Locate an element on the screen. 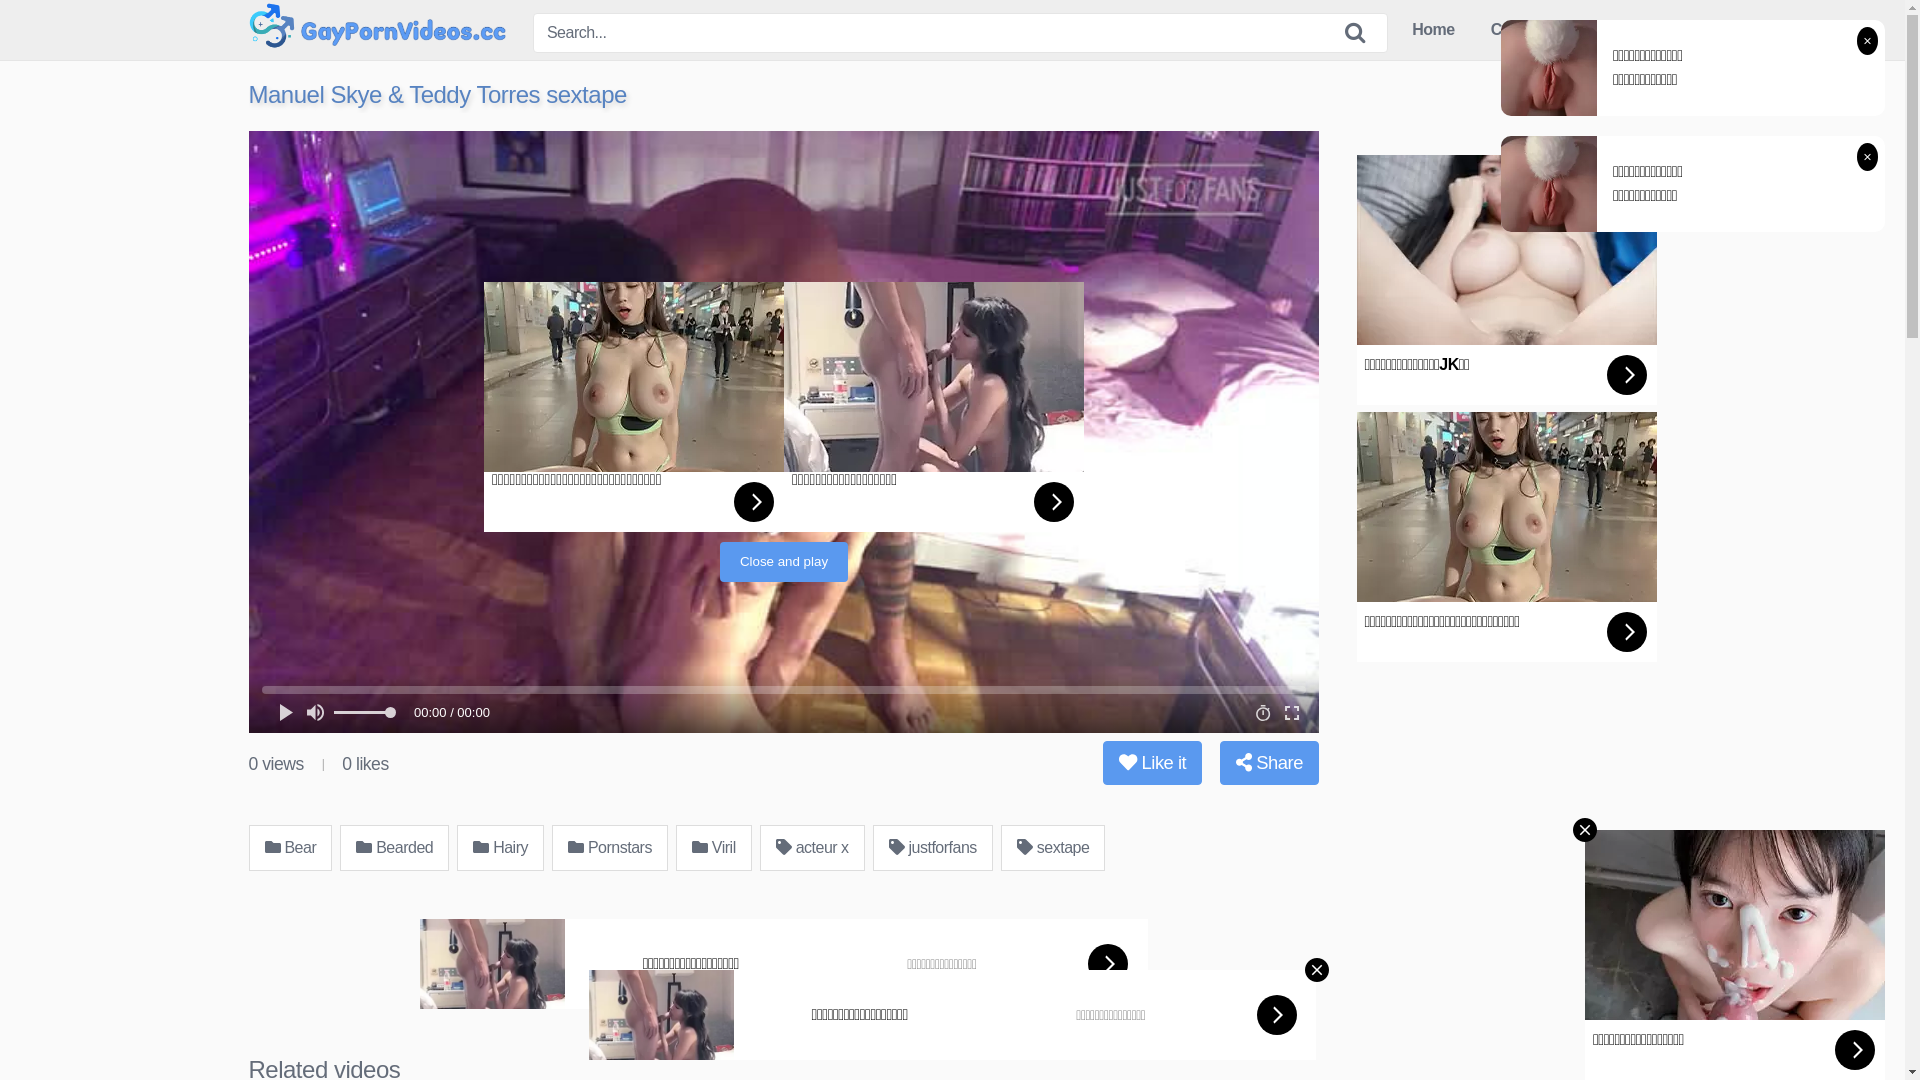 This screenshot has height=1080, width=1920. Share is located at coordinates (1270, 763).